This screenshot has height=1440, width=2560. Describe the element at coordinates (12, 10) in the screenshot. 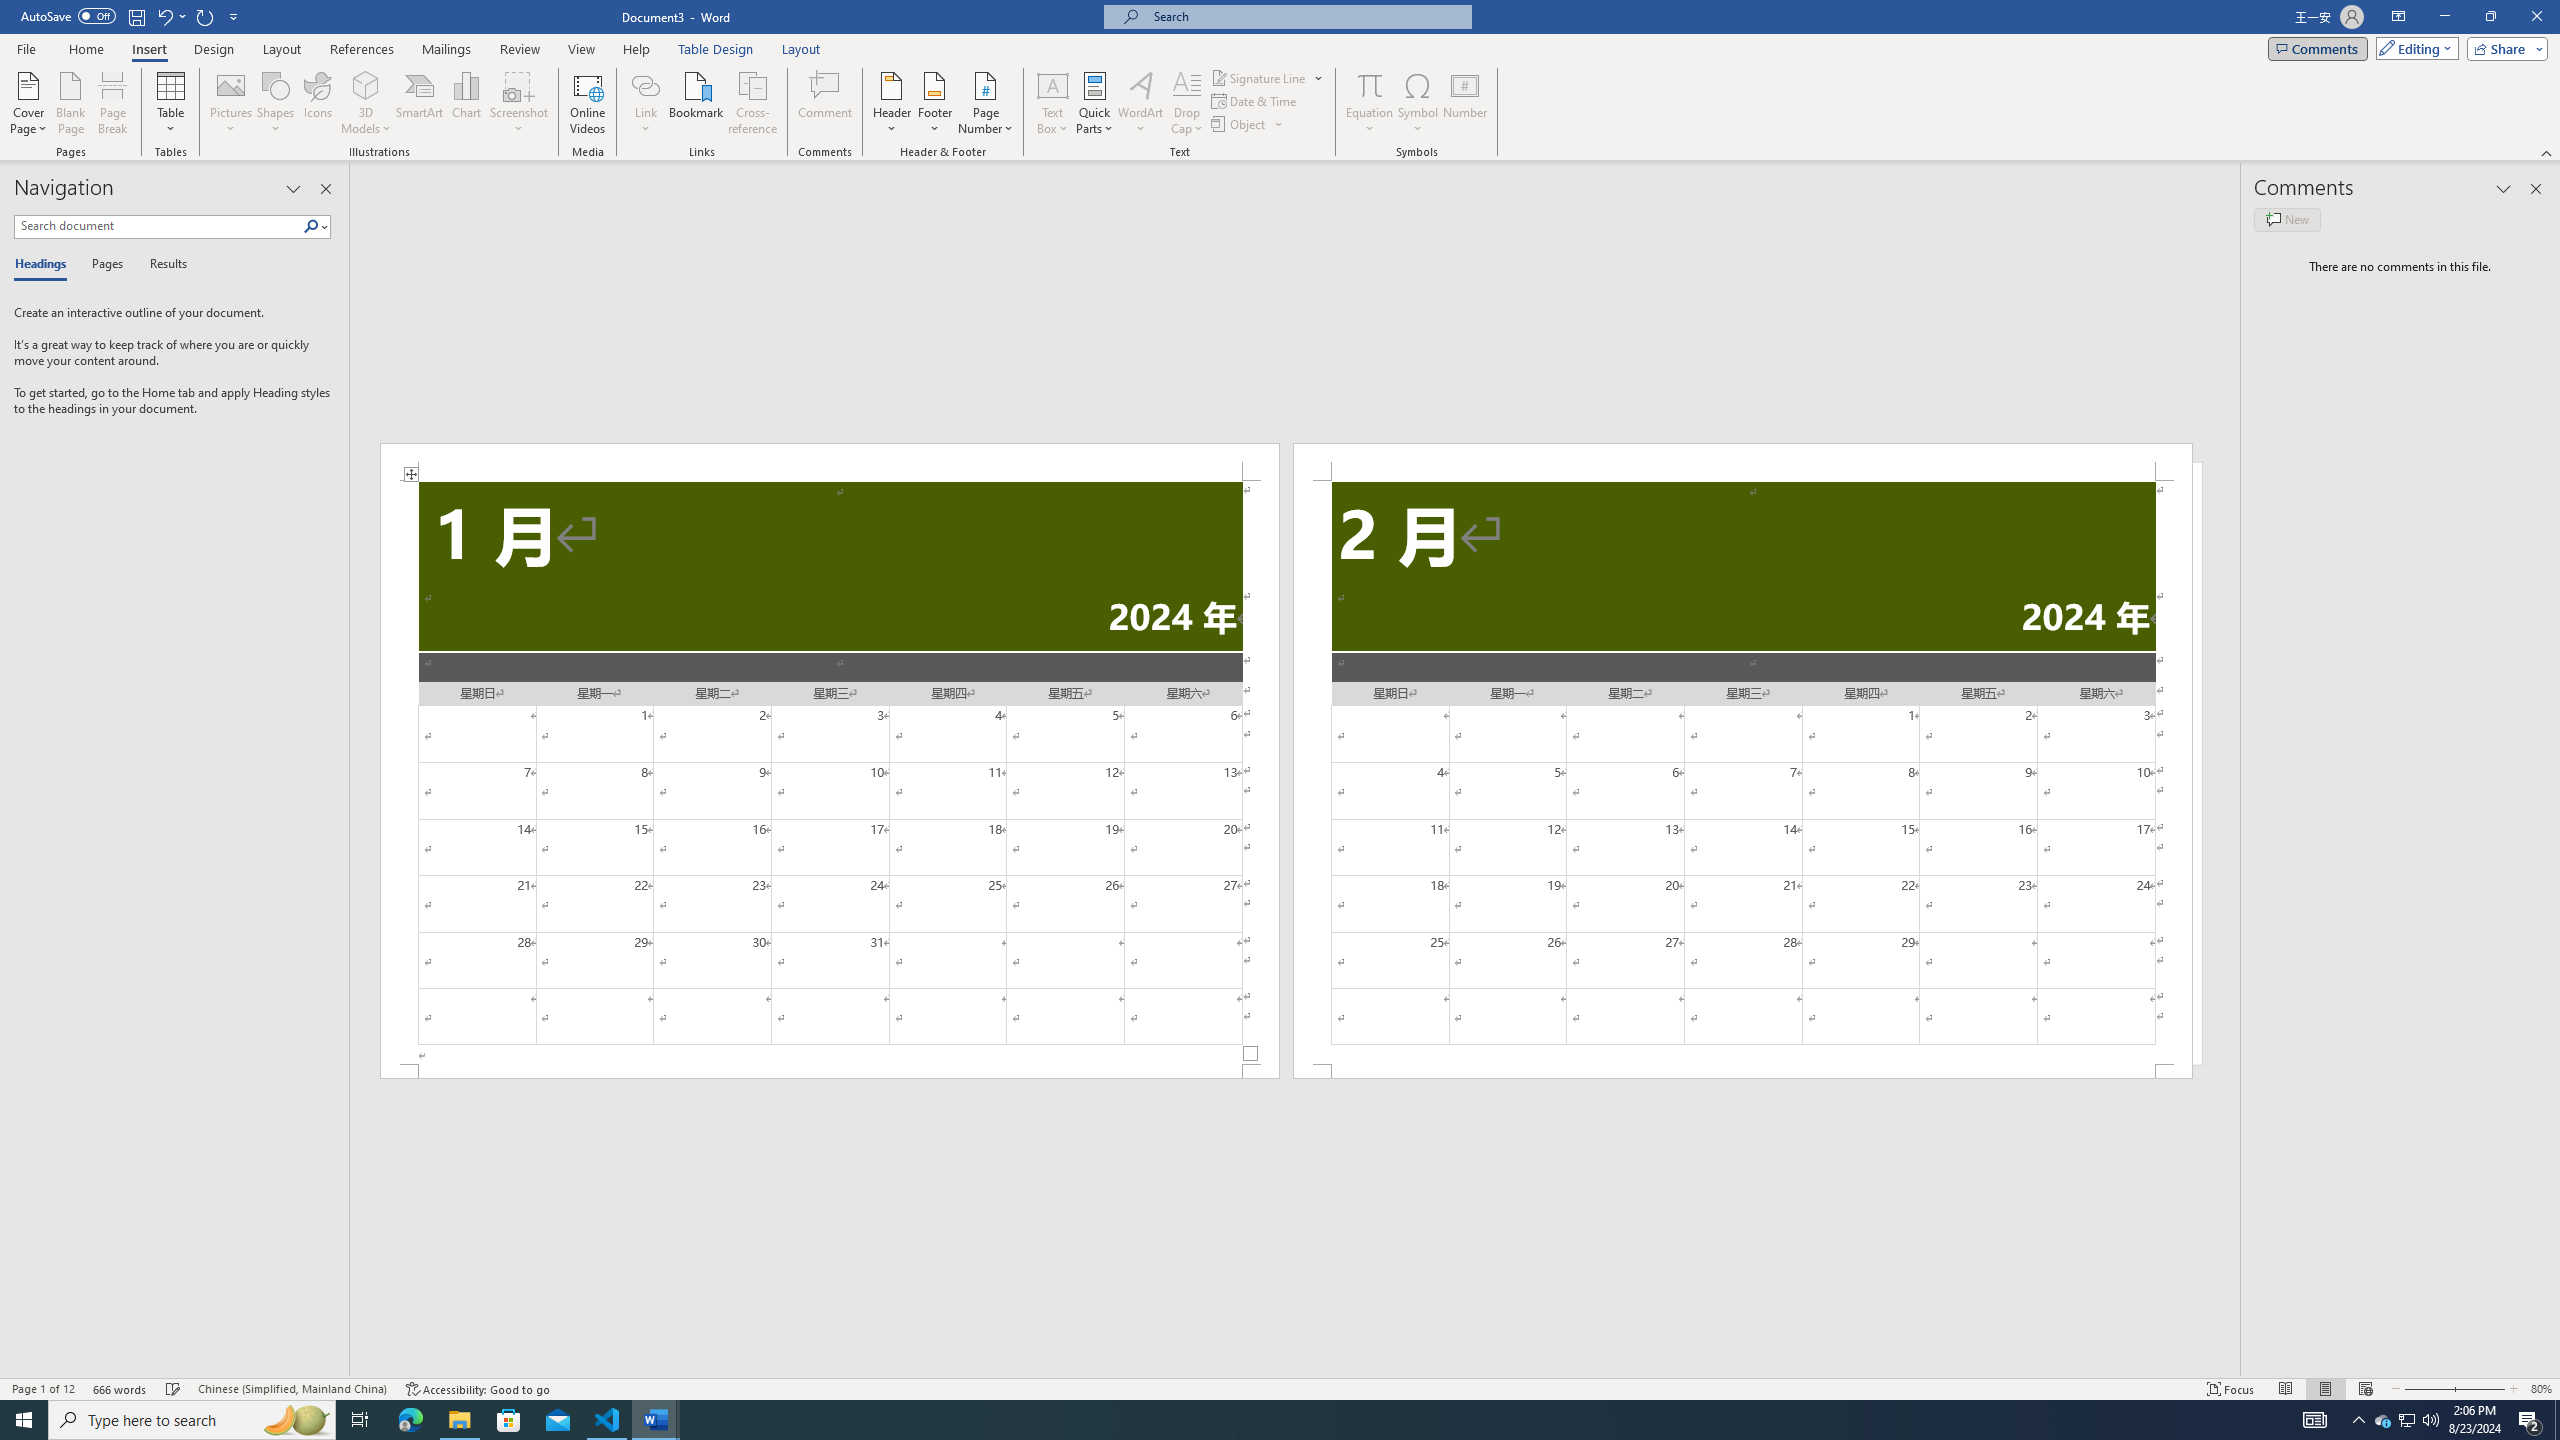

I see `System` at that location.